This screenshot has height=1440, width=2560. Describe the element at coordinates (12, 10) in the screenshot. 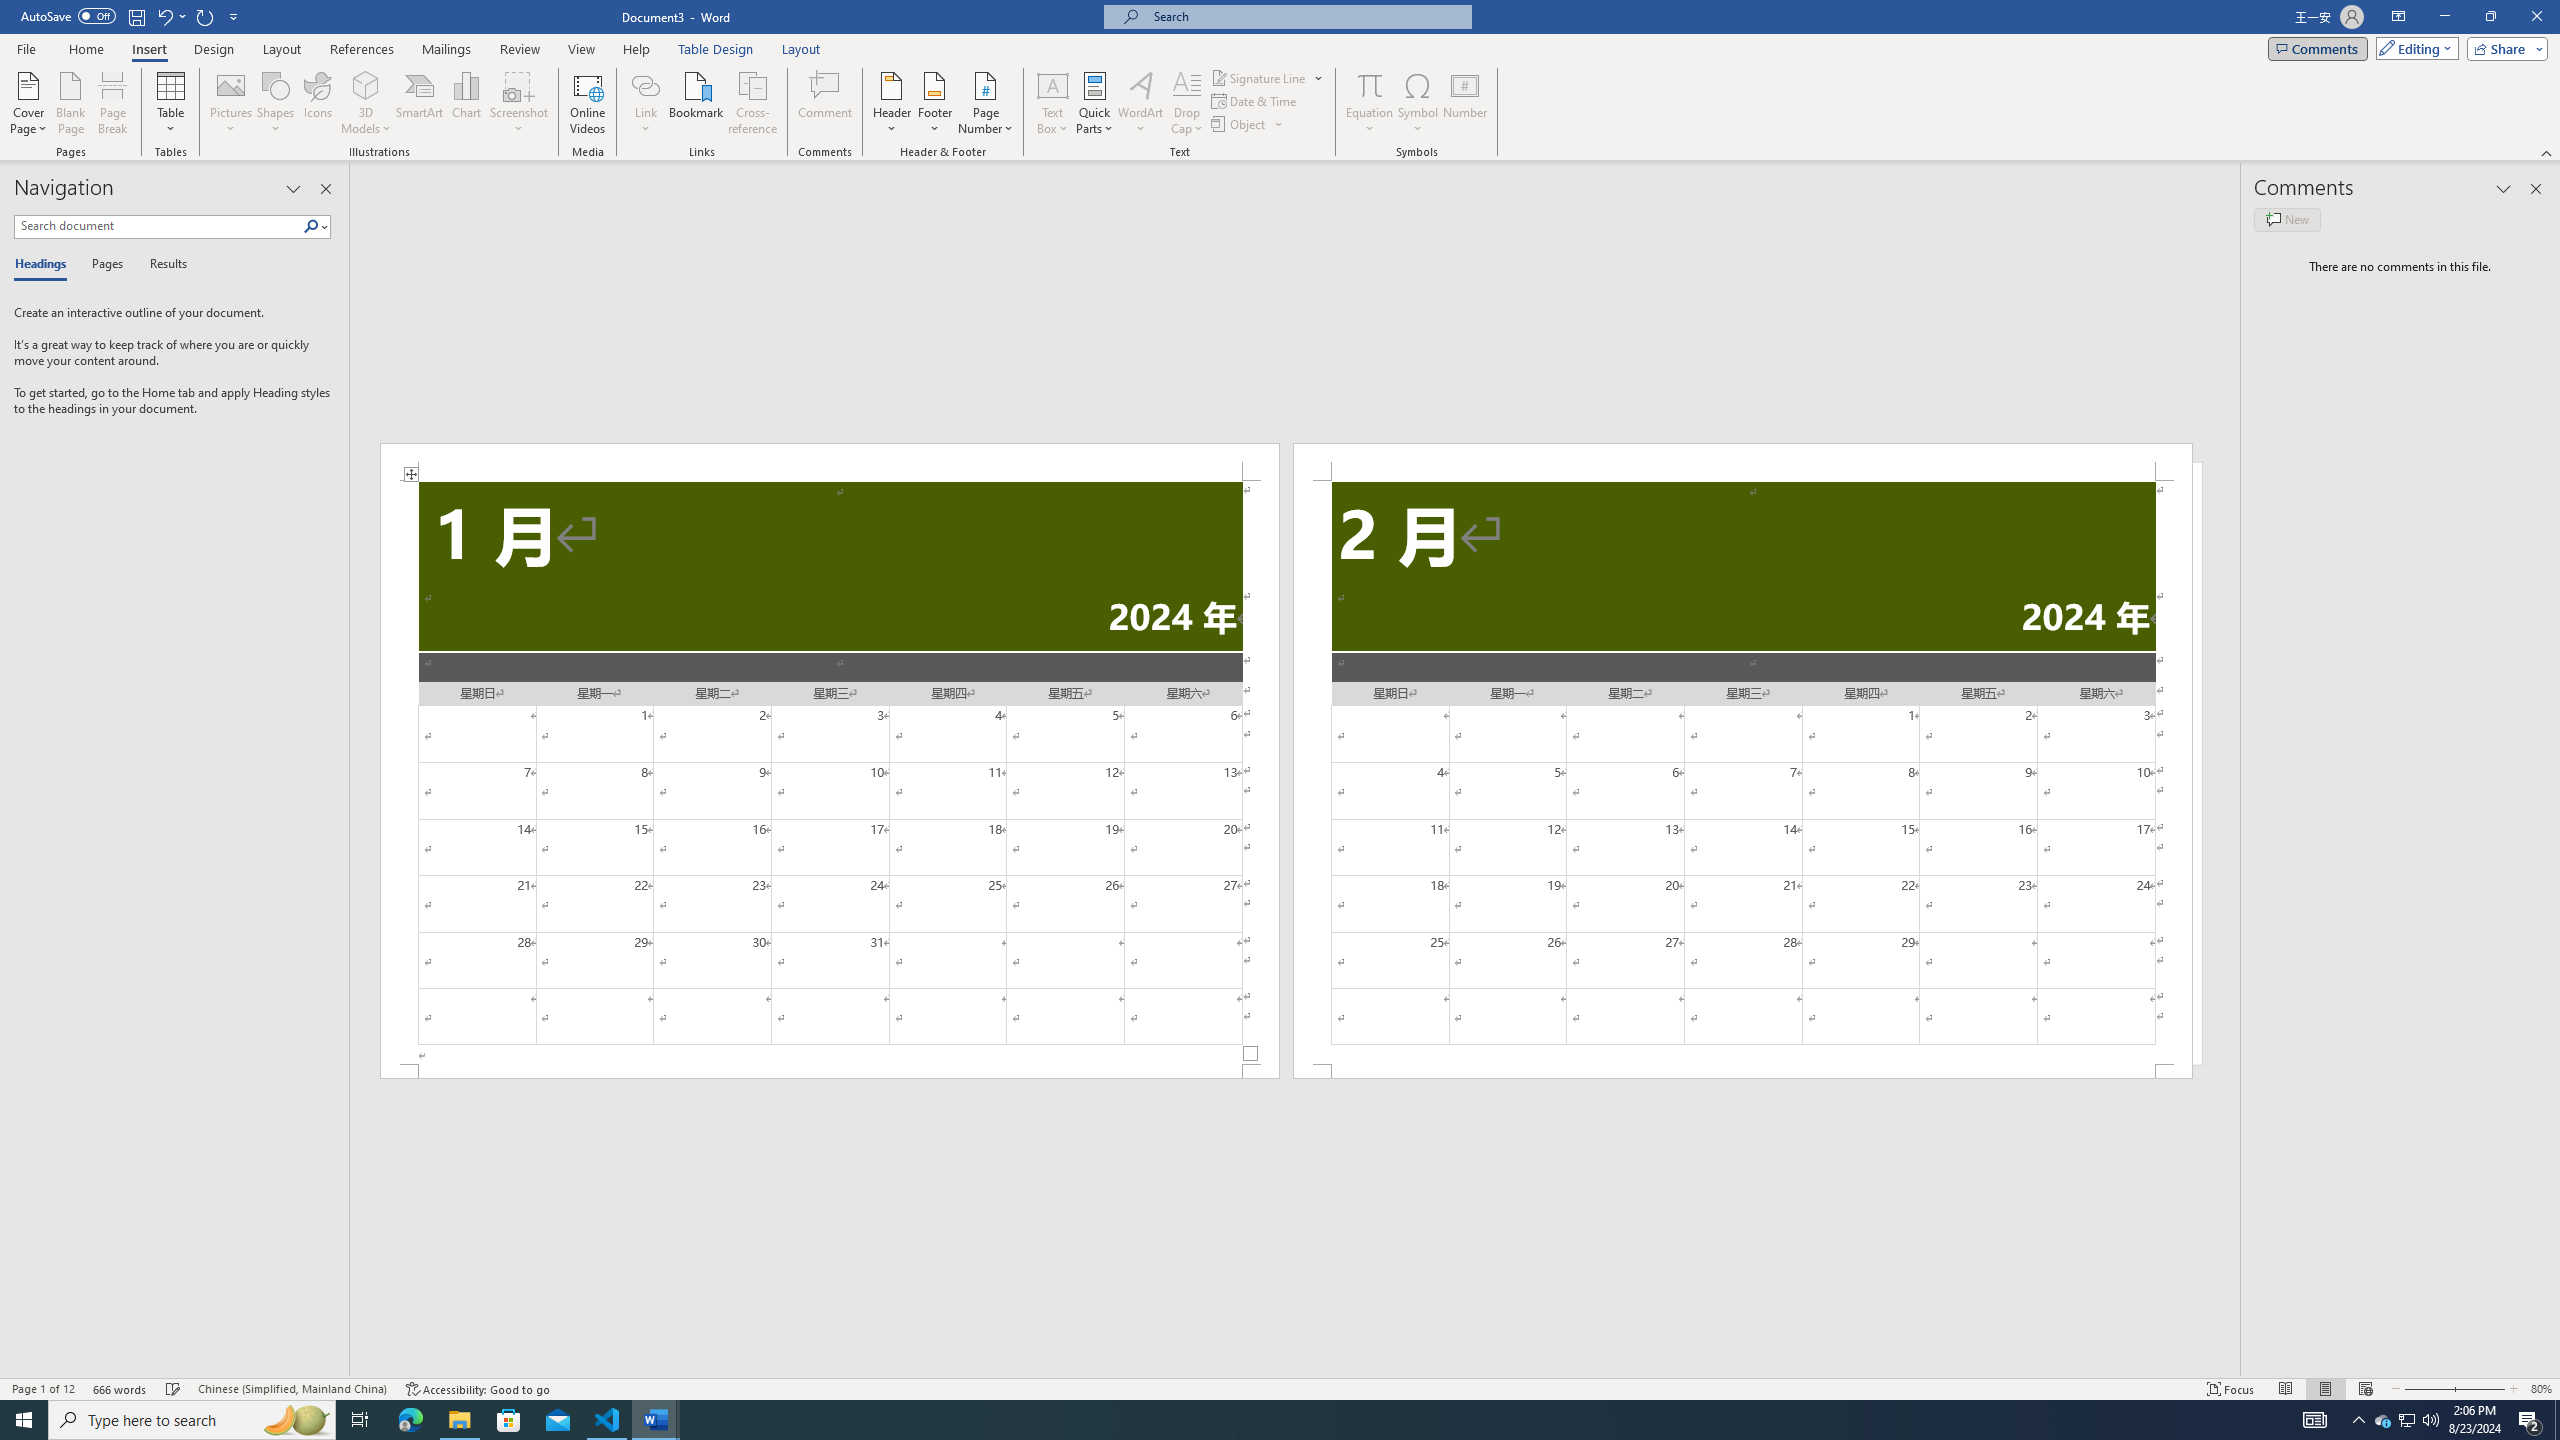

I see `System` at that location.